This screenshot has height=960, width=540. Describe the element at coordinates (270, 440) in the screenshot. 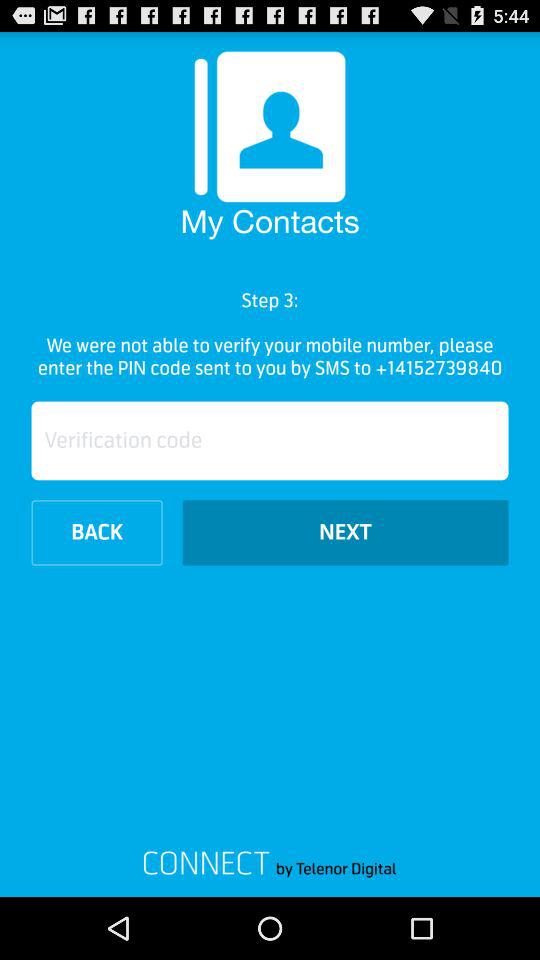

I see `place to enter verification code` at that location.